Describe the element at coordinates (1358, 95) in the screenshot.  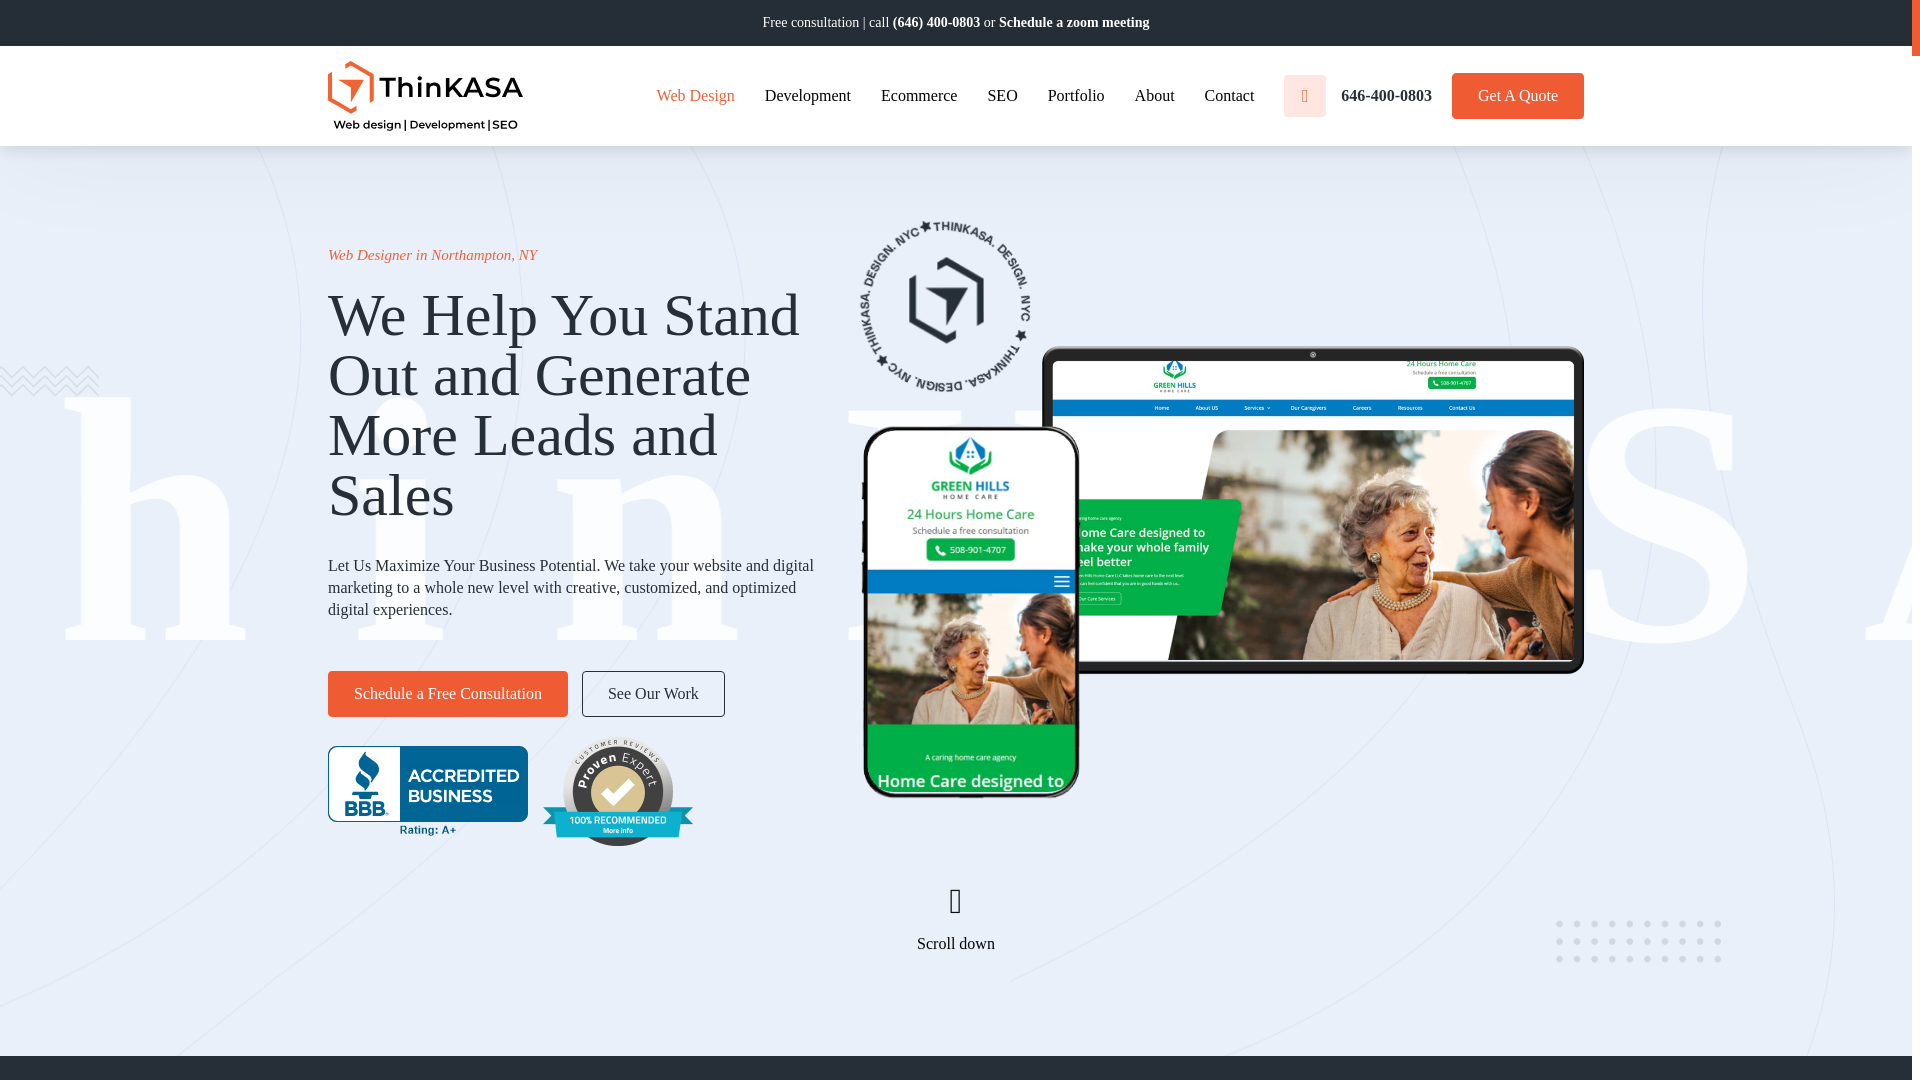
I see `646-400-0803` at that location.